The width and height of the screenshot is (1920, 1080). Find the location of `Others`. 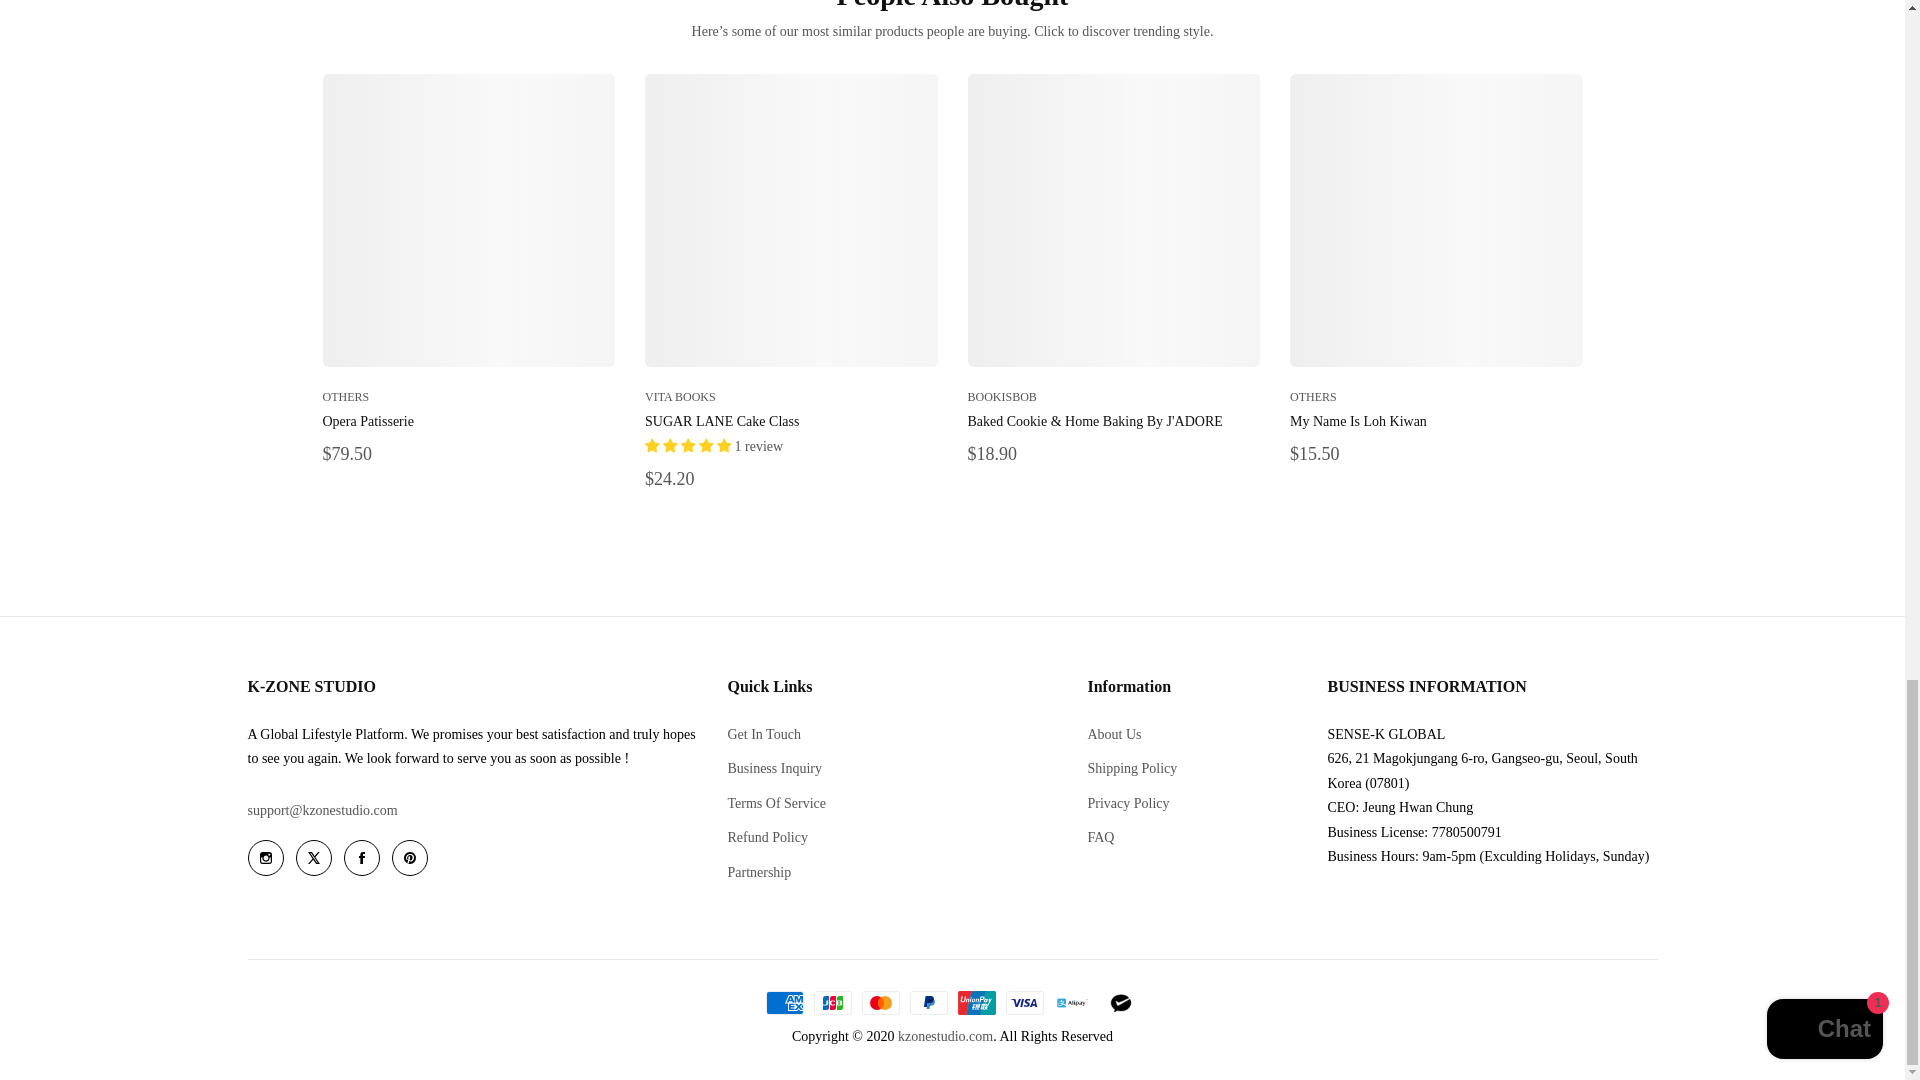

Others is located at coordinates (345, 396).